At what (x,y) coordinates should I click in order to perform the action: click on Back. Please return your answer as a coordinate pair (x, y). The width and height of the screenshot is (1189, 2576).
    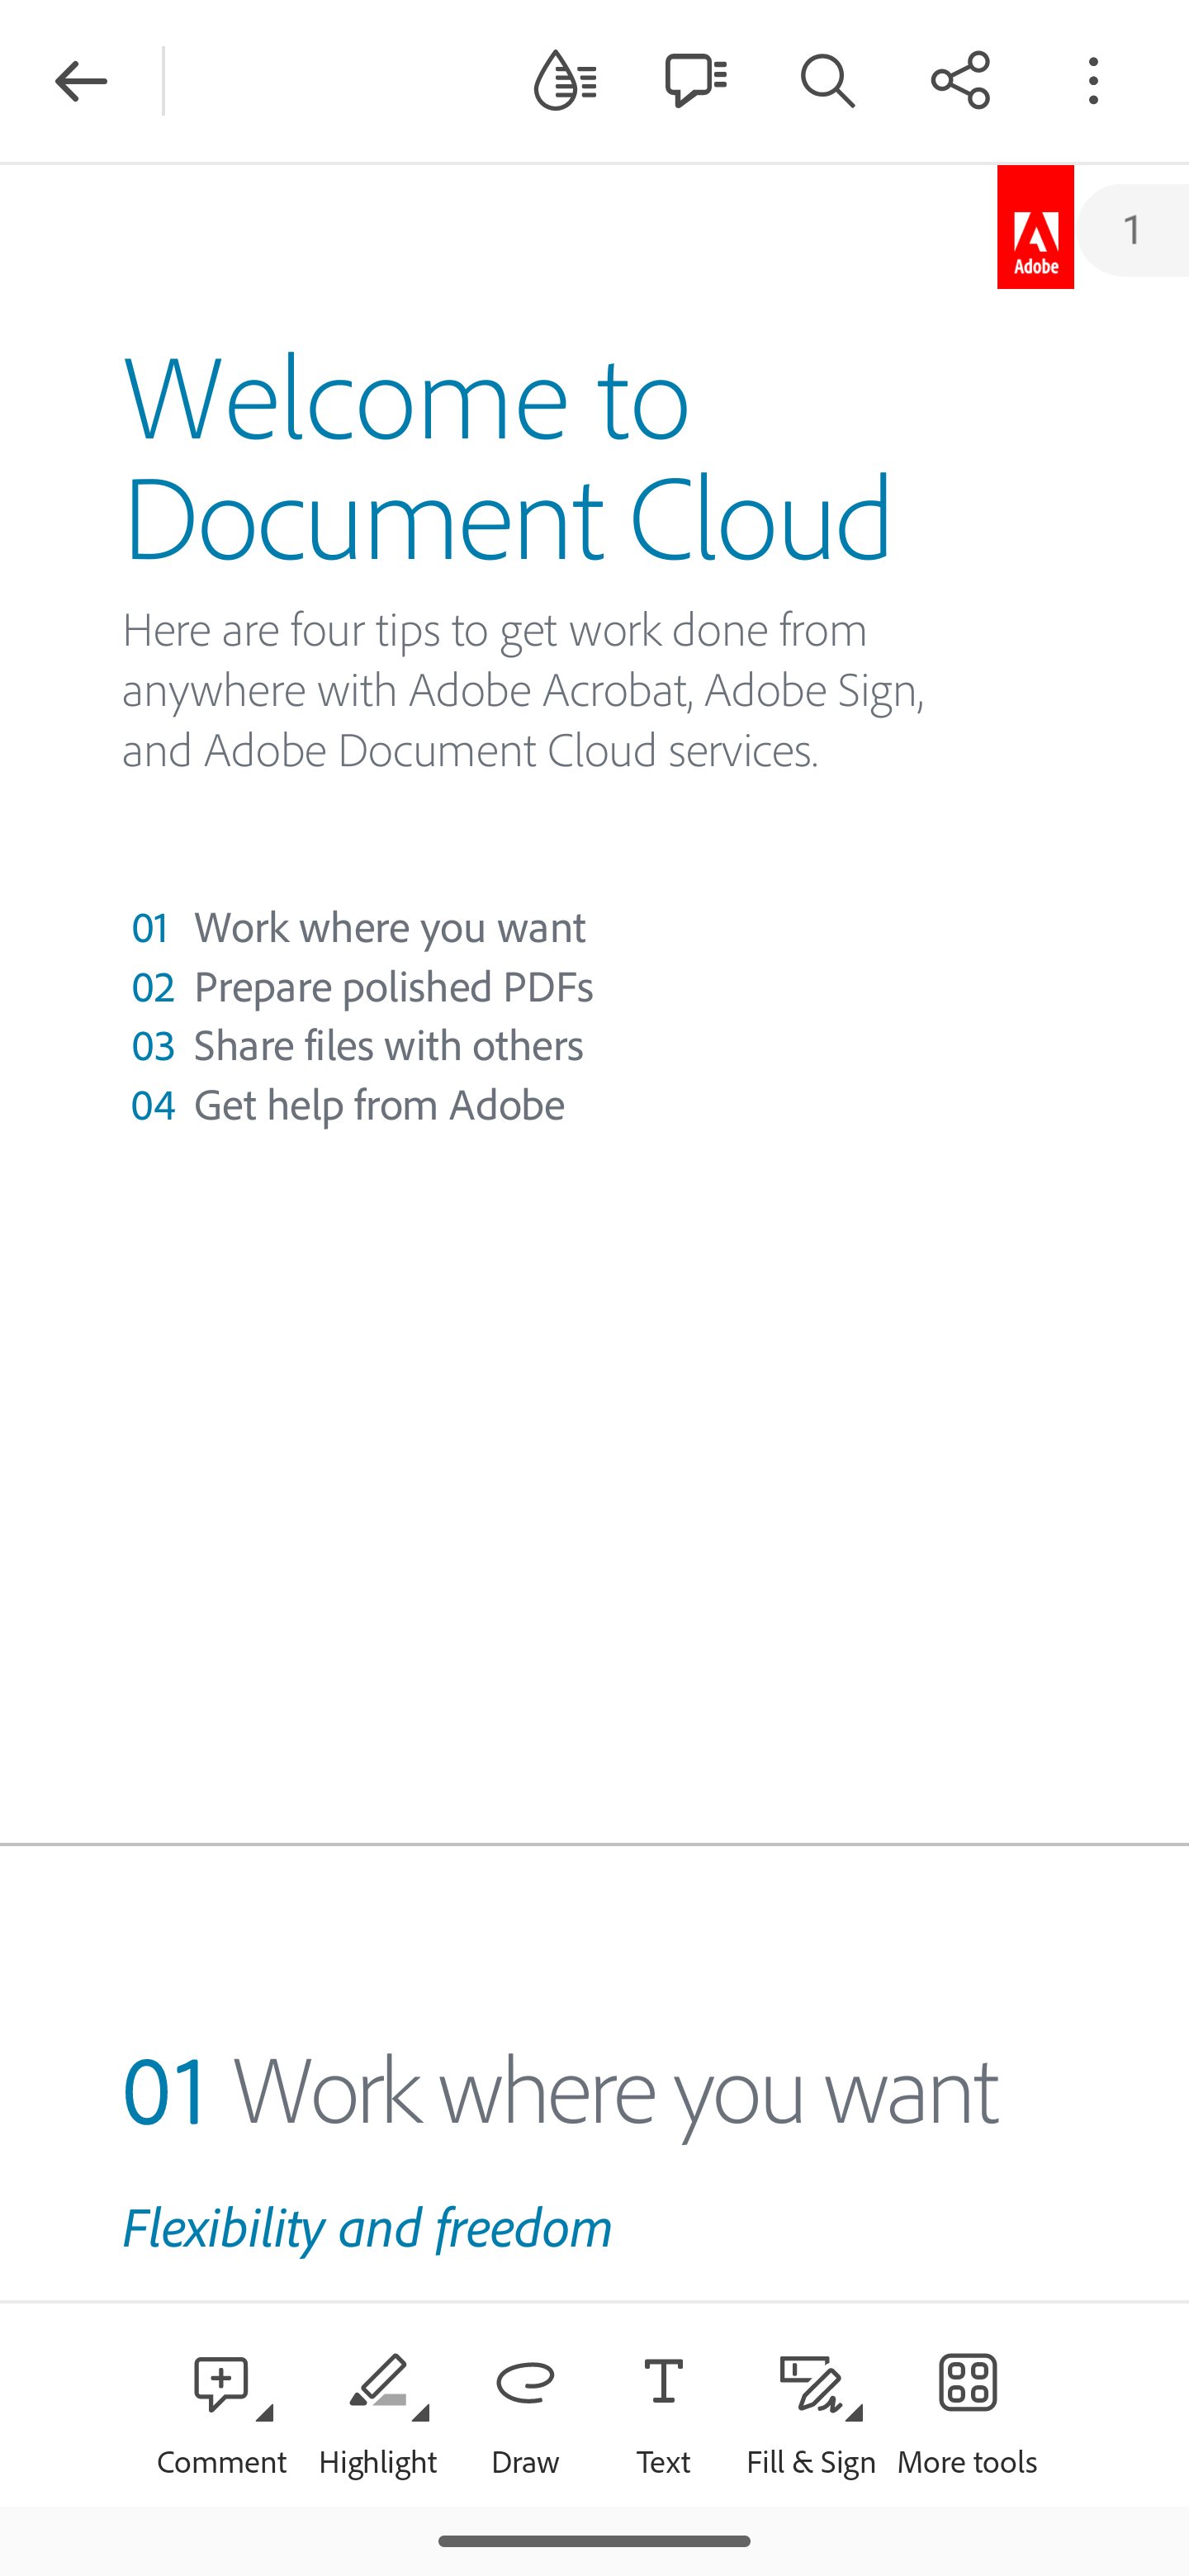
    Looking at the image, I should click on (81, 81).